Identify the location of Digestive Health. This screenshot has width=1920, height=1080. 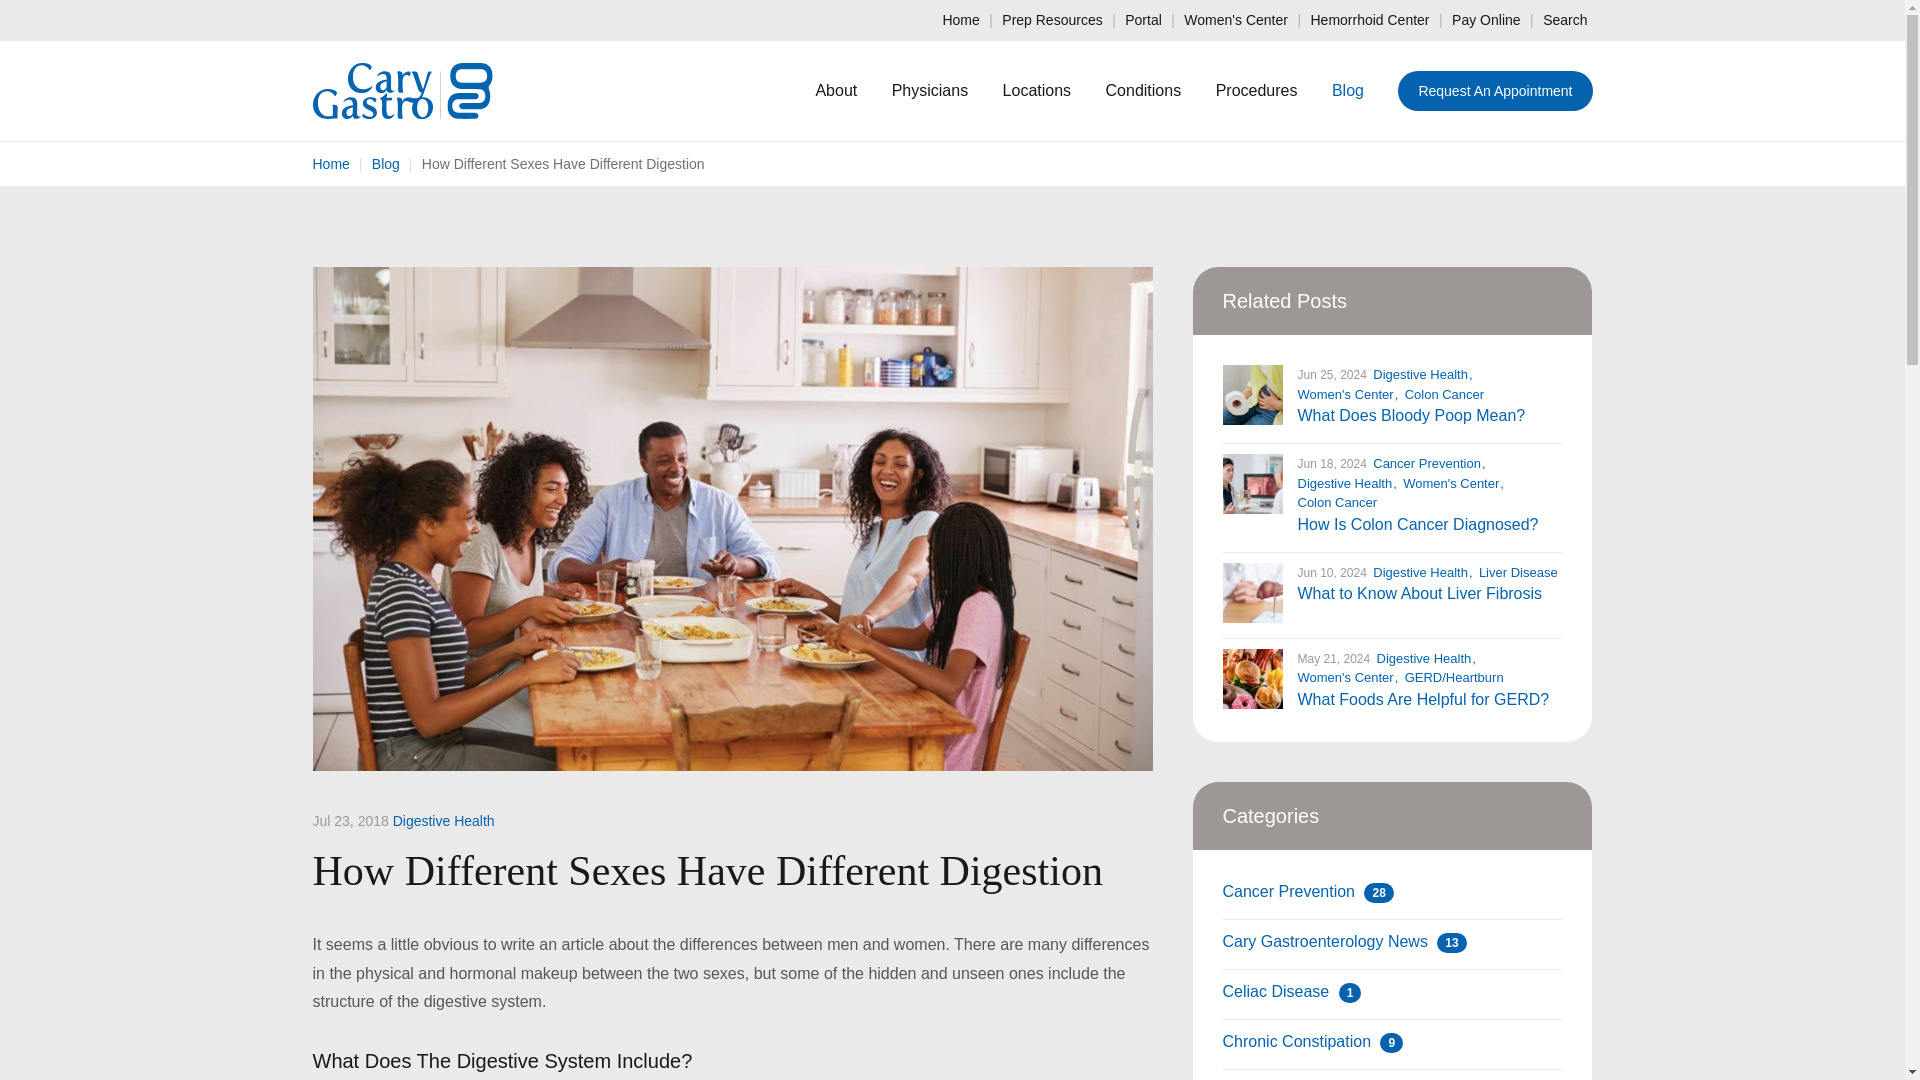
(444, 821).